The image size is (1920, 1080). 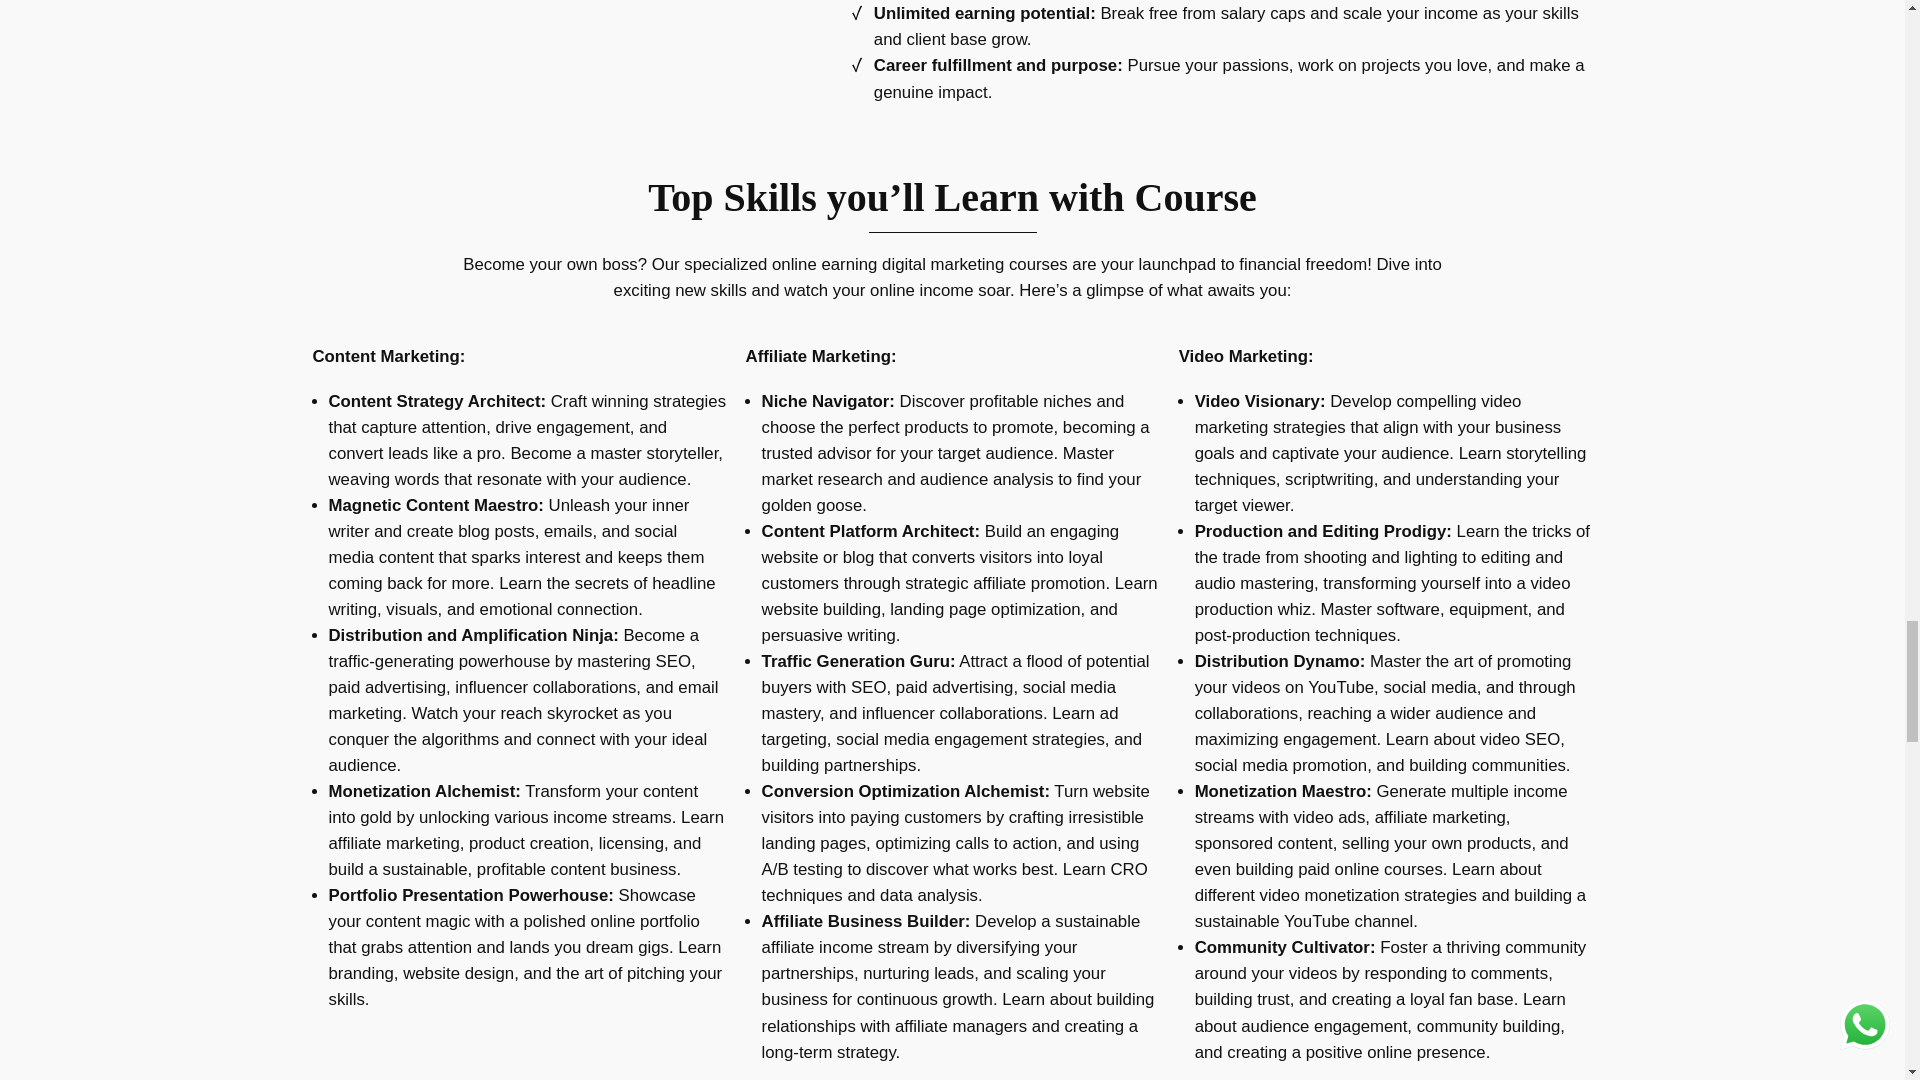 I want to click on Digital Marketing Course, so click(x=560, y=28).